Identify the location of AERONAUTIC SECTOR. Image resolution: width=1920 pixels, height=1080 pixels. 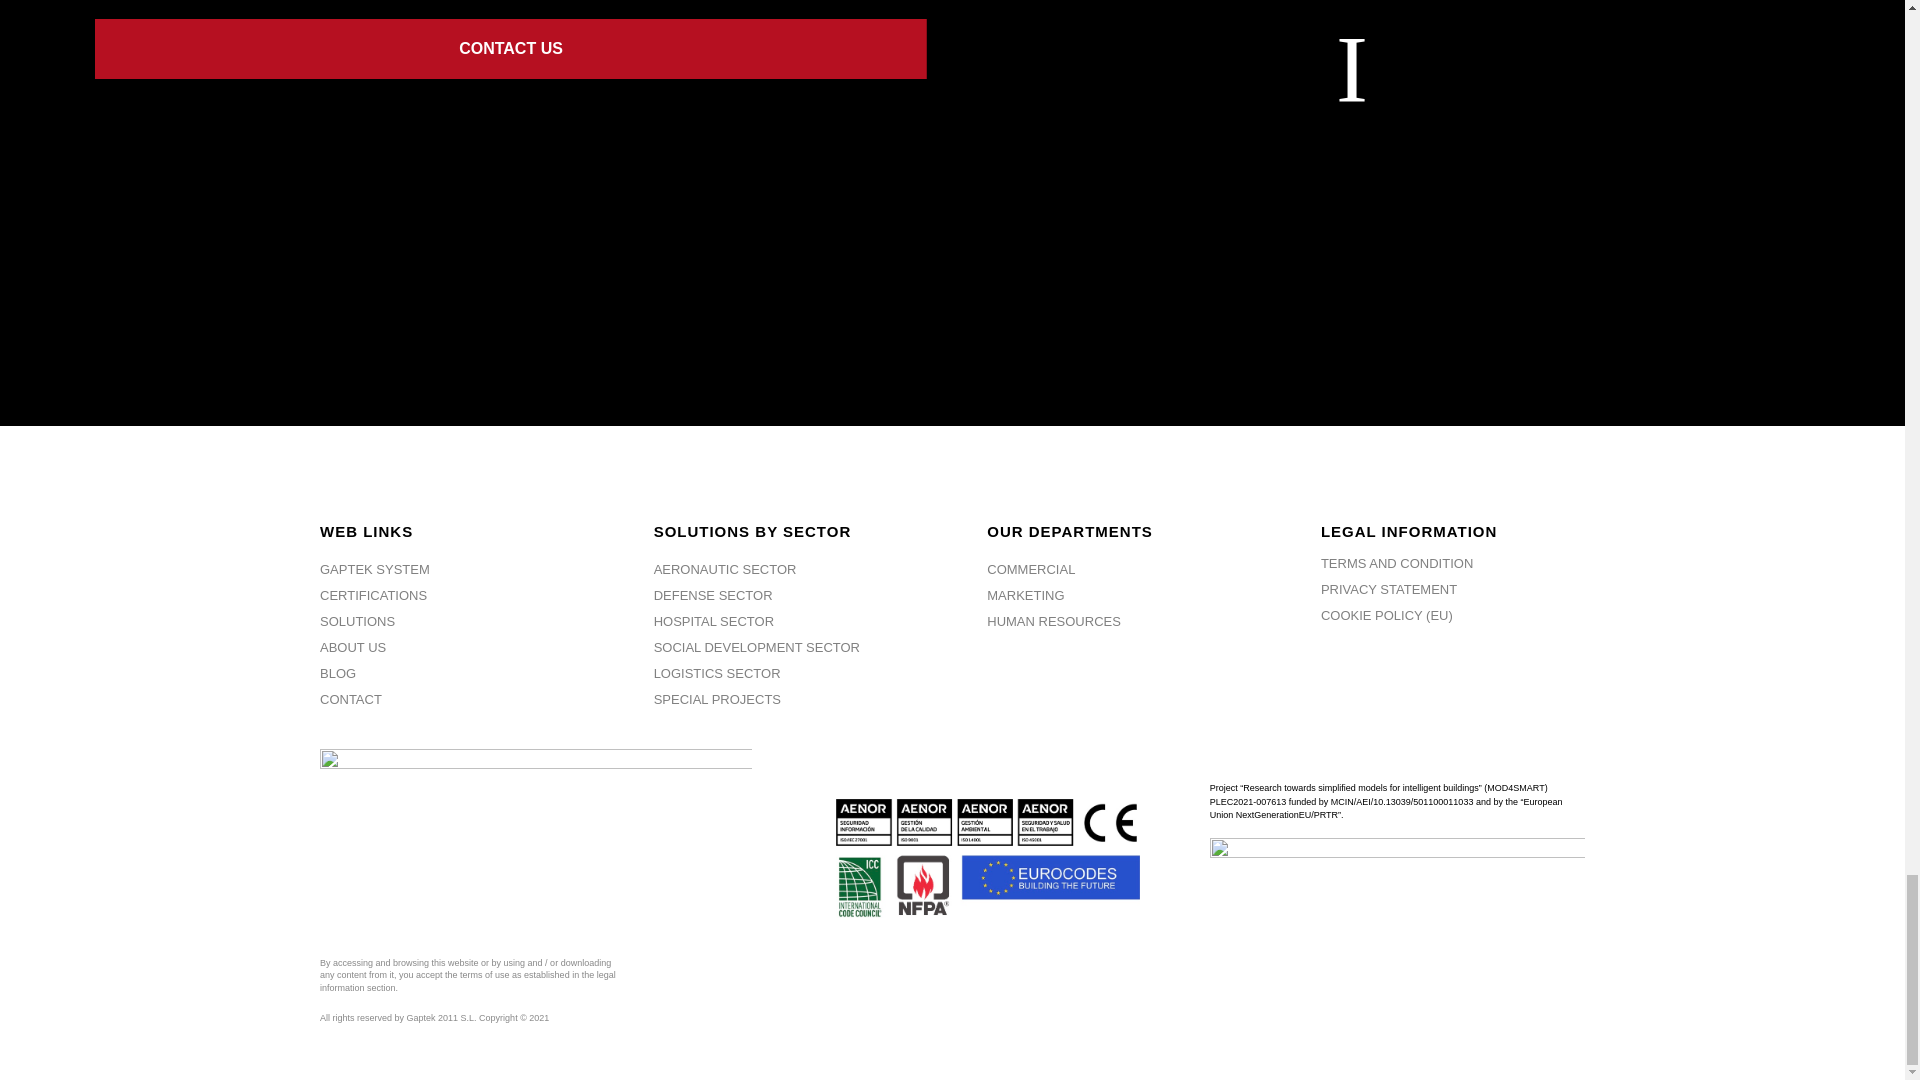
(725, 568).